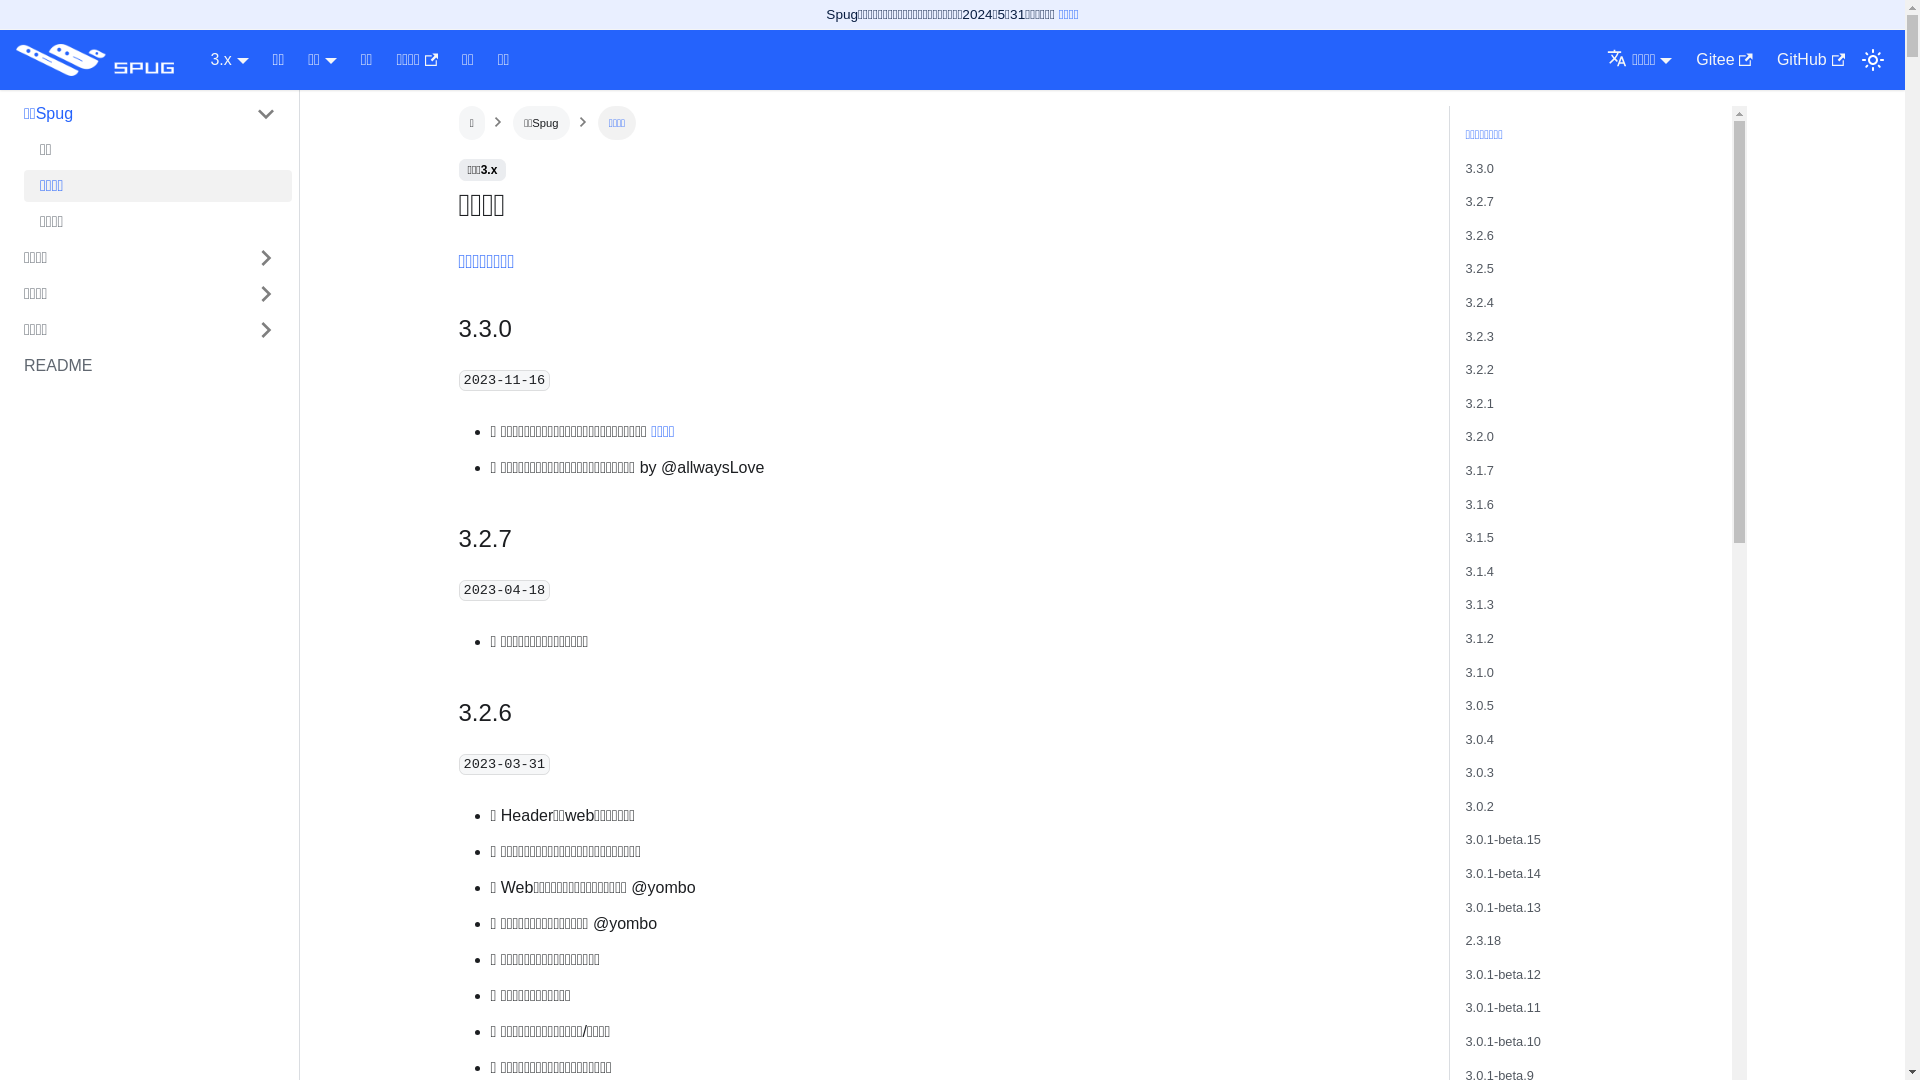 The width and height of the screenshot is (1920, 1080). What do you see at coordinates (1480, 672) in the screenshot?
I see `3.1.0` at bounding box center [1480, 672].